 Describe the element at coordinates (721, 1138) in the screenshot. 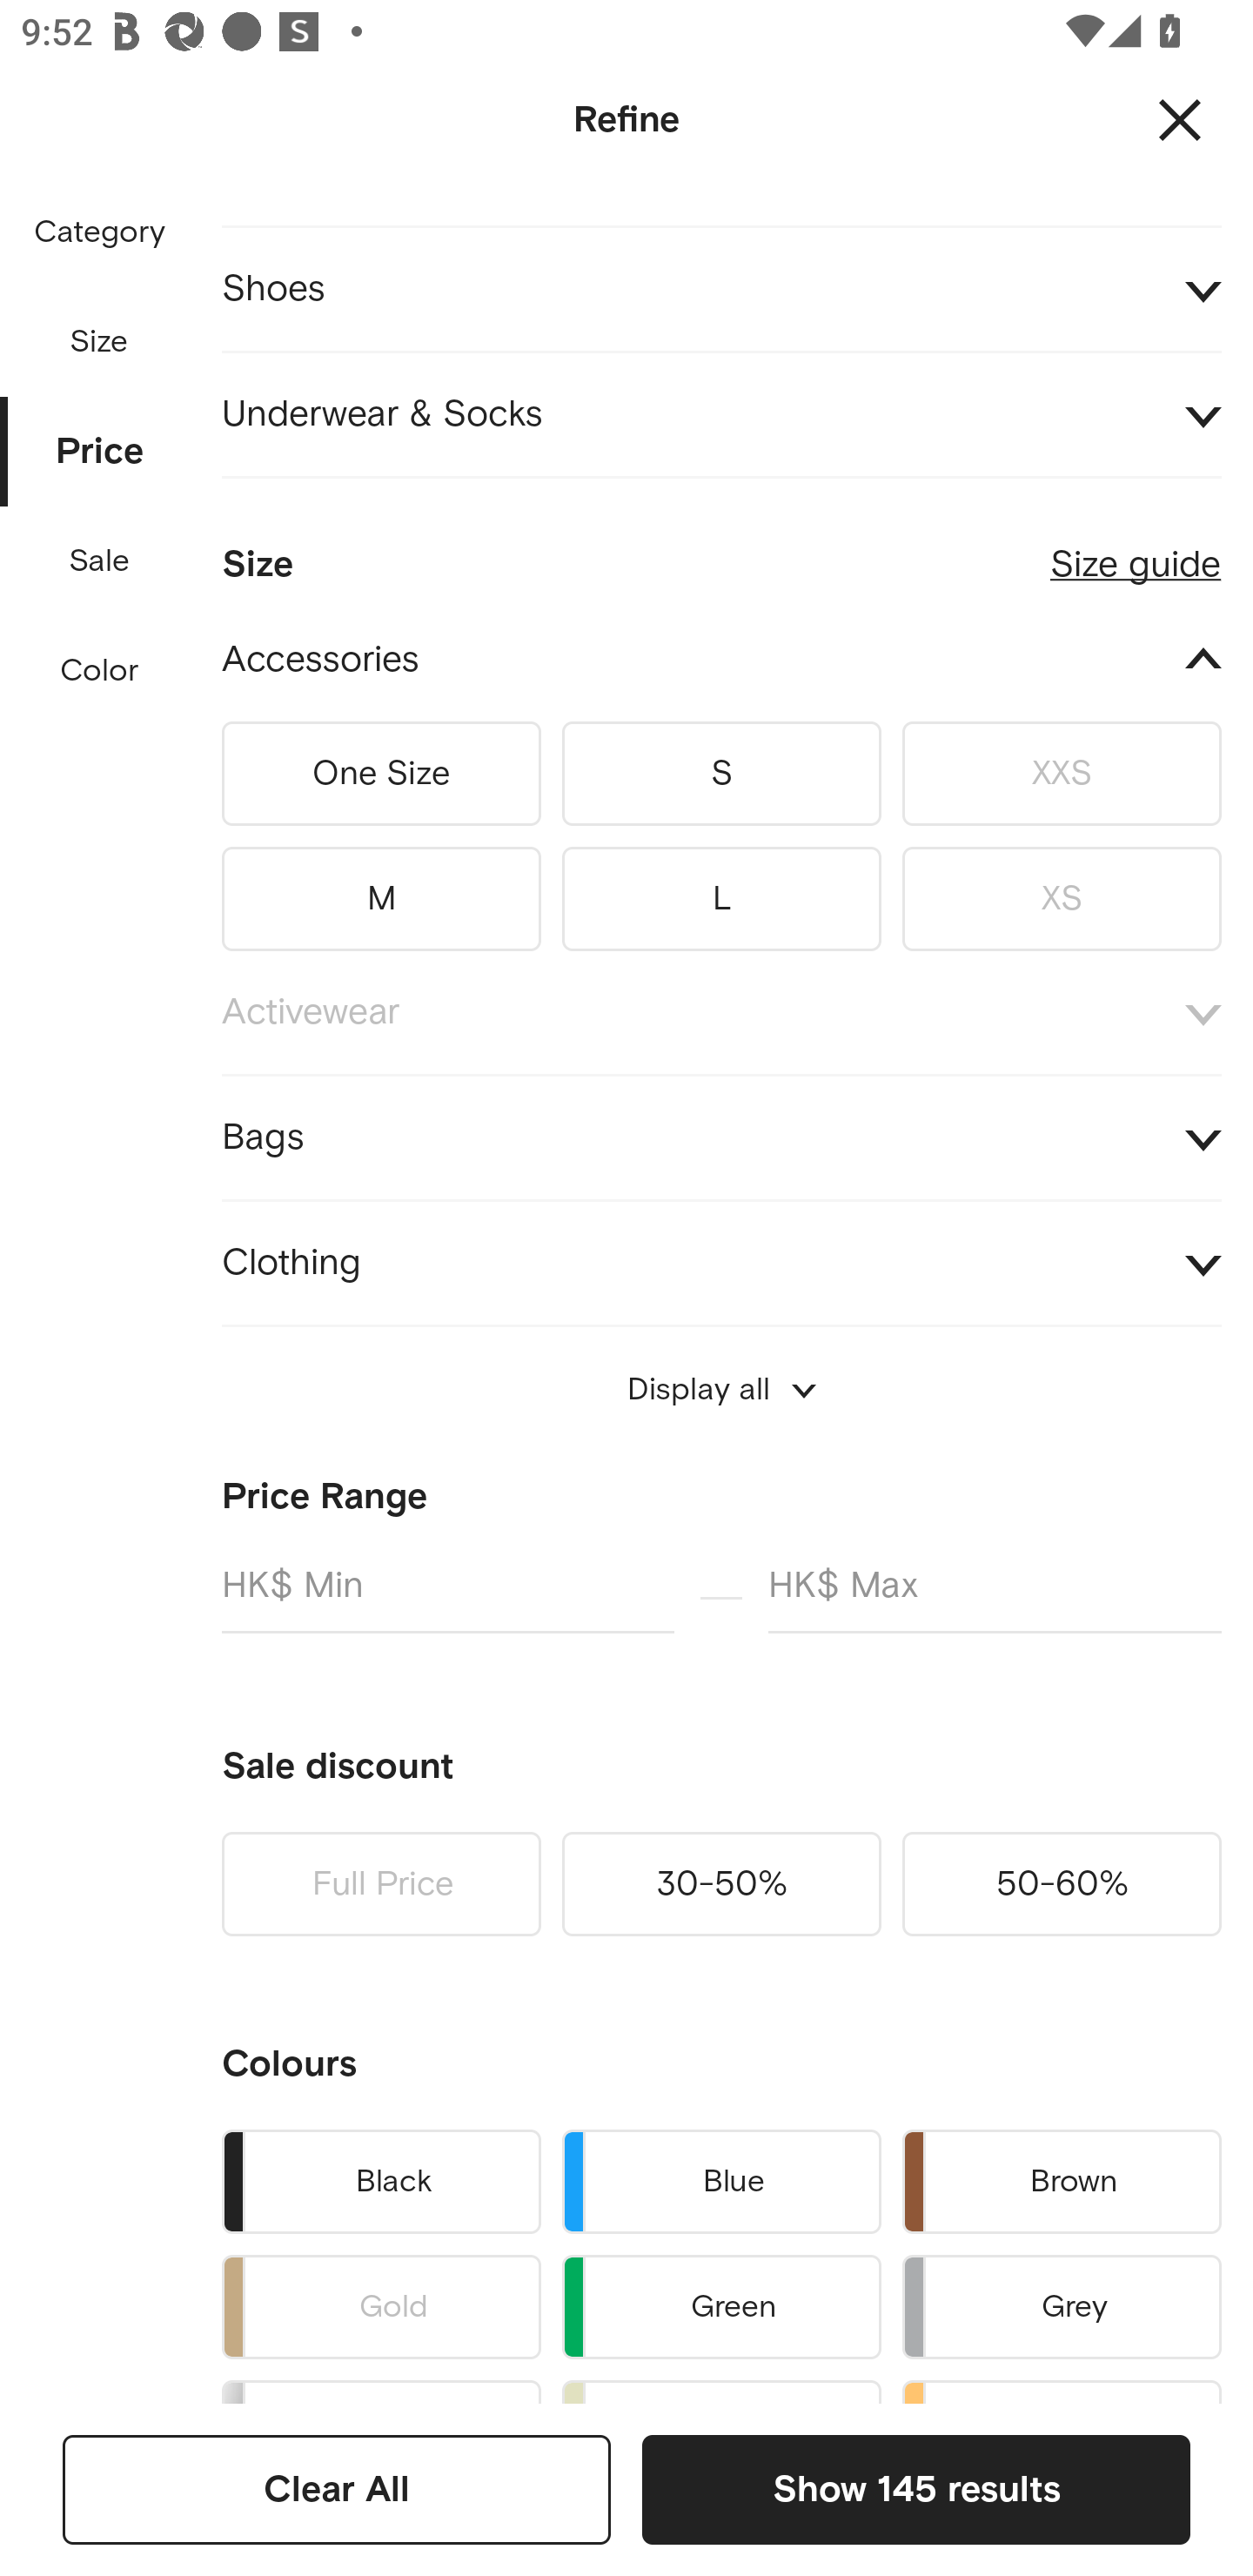

I see `Bags` at that location.